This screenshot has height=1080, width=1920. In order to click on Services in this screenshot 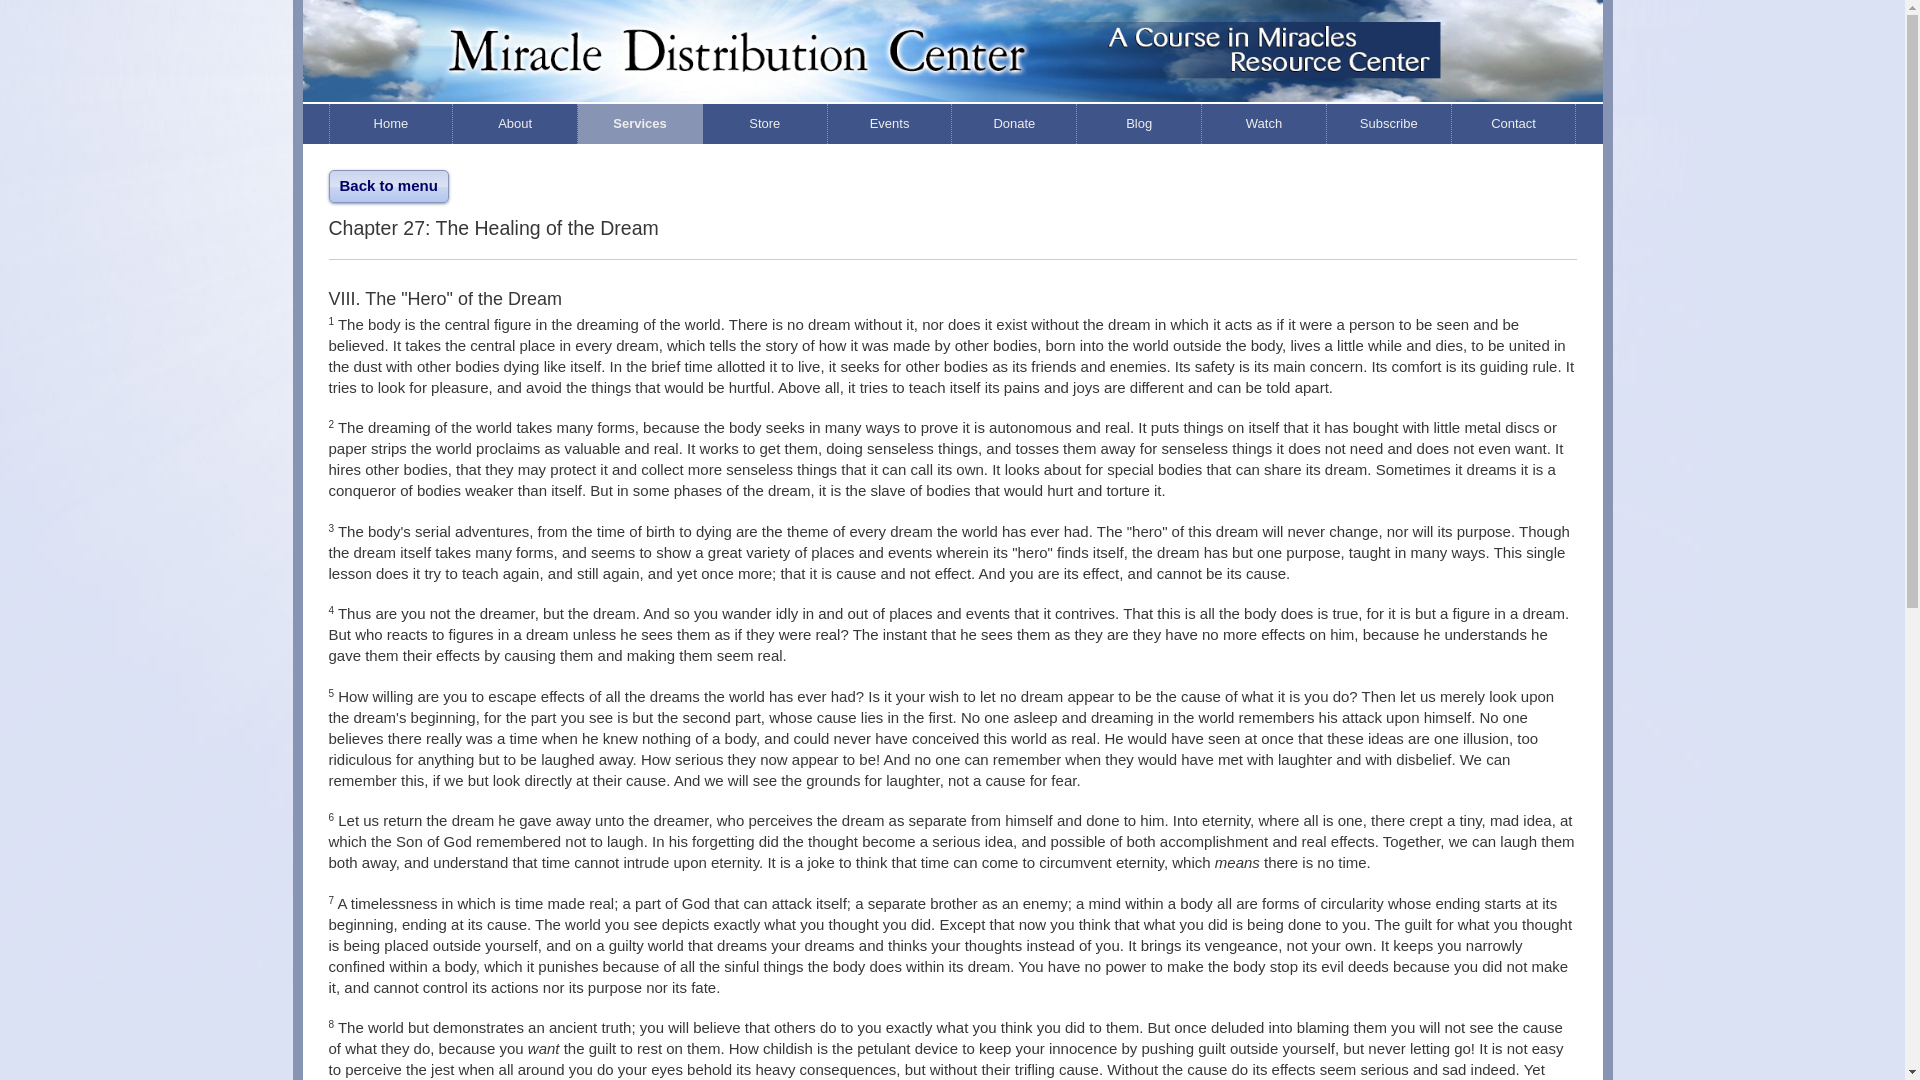, I will do `click(640, 123)`.